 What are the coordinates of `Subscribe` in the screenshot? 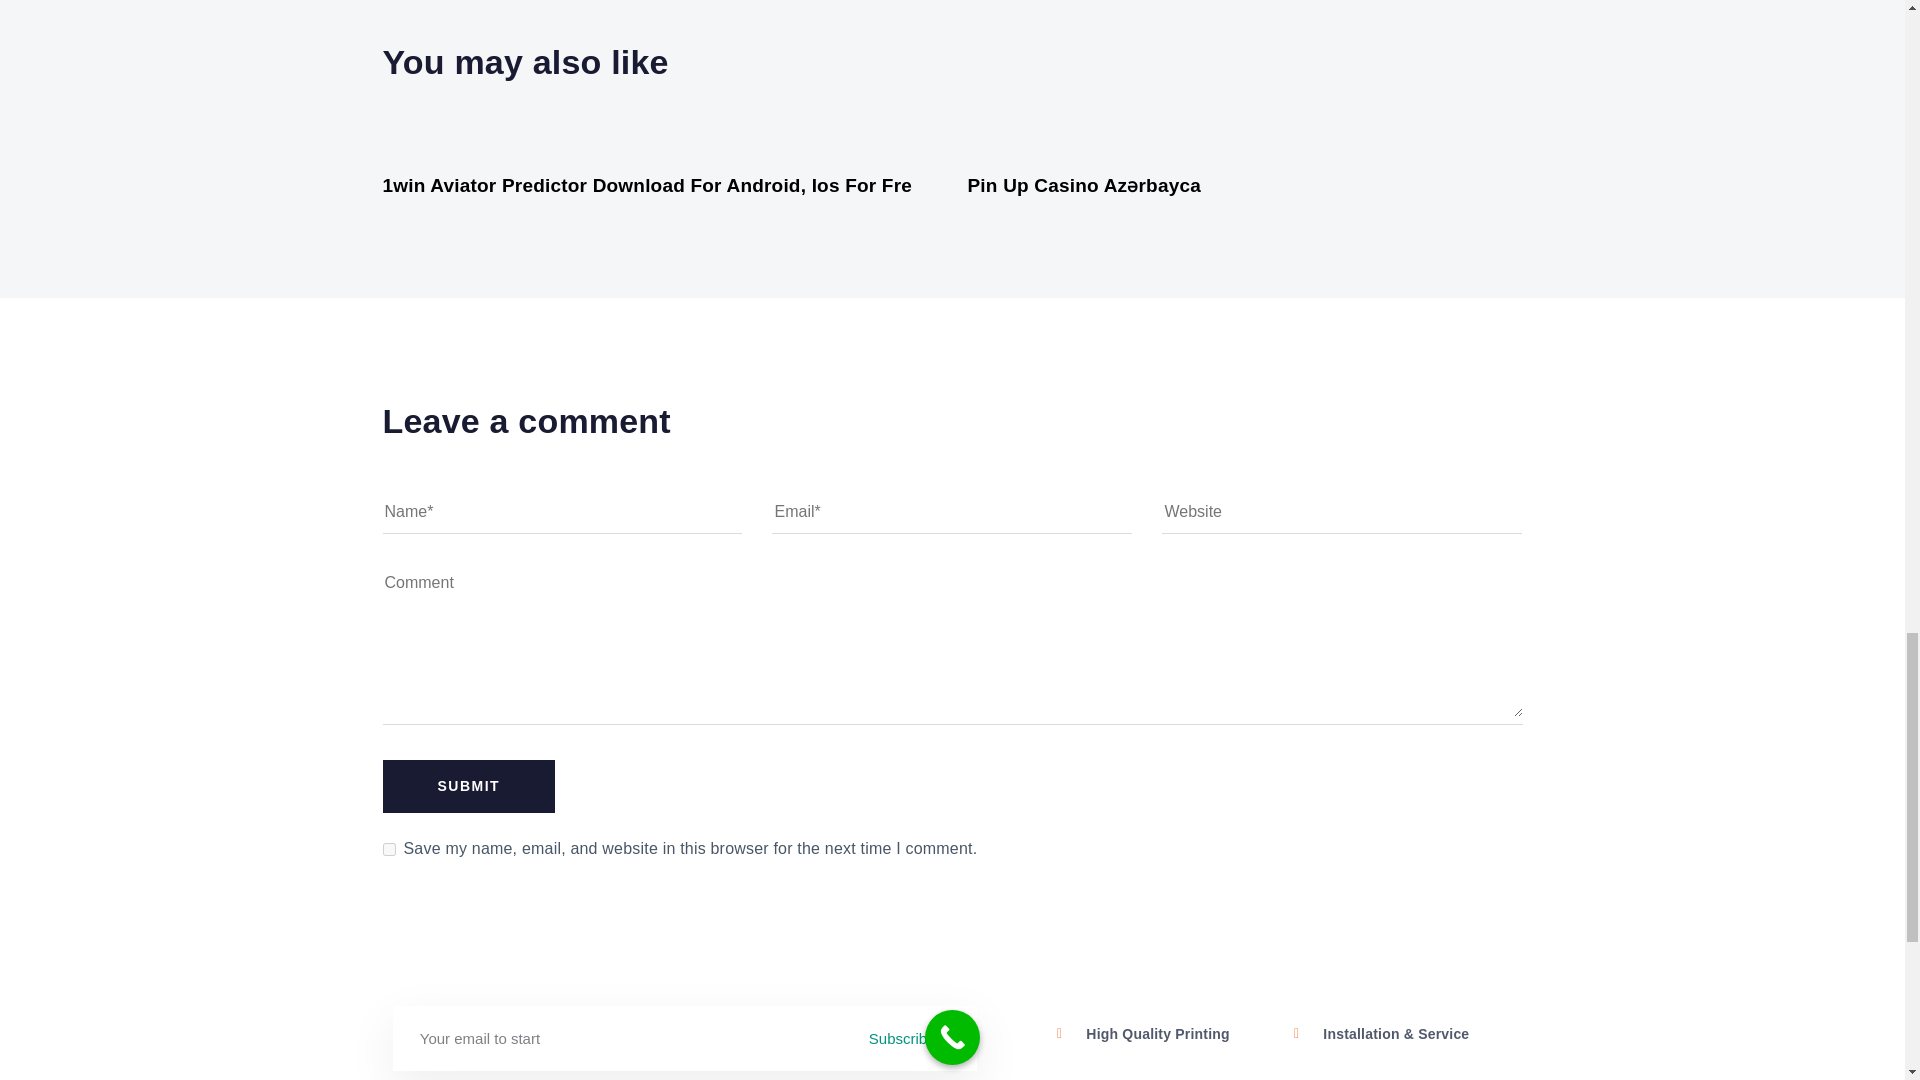 It's located at (923, 1038).